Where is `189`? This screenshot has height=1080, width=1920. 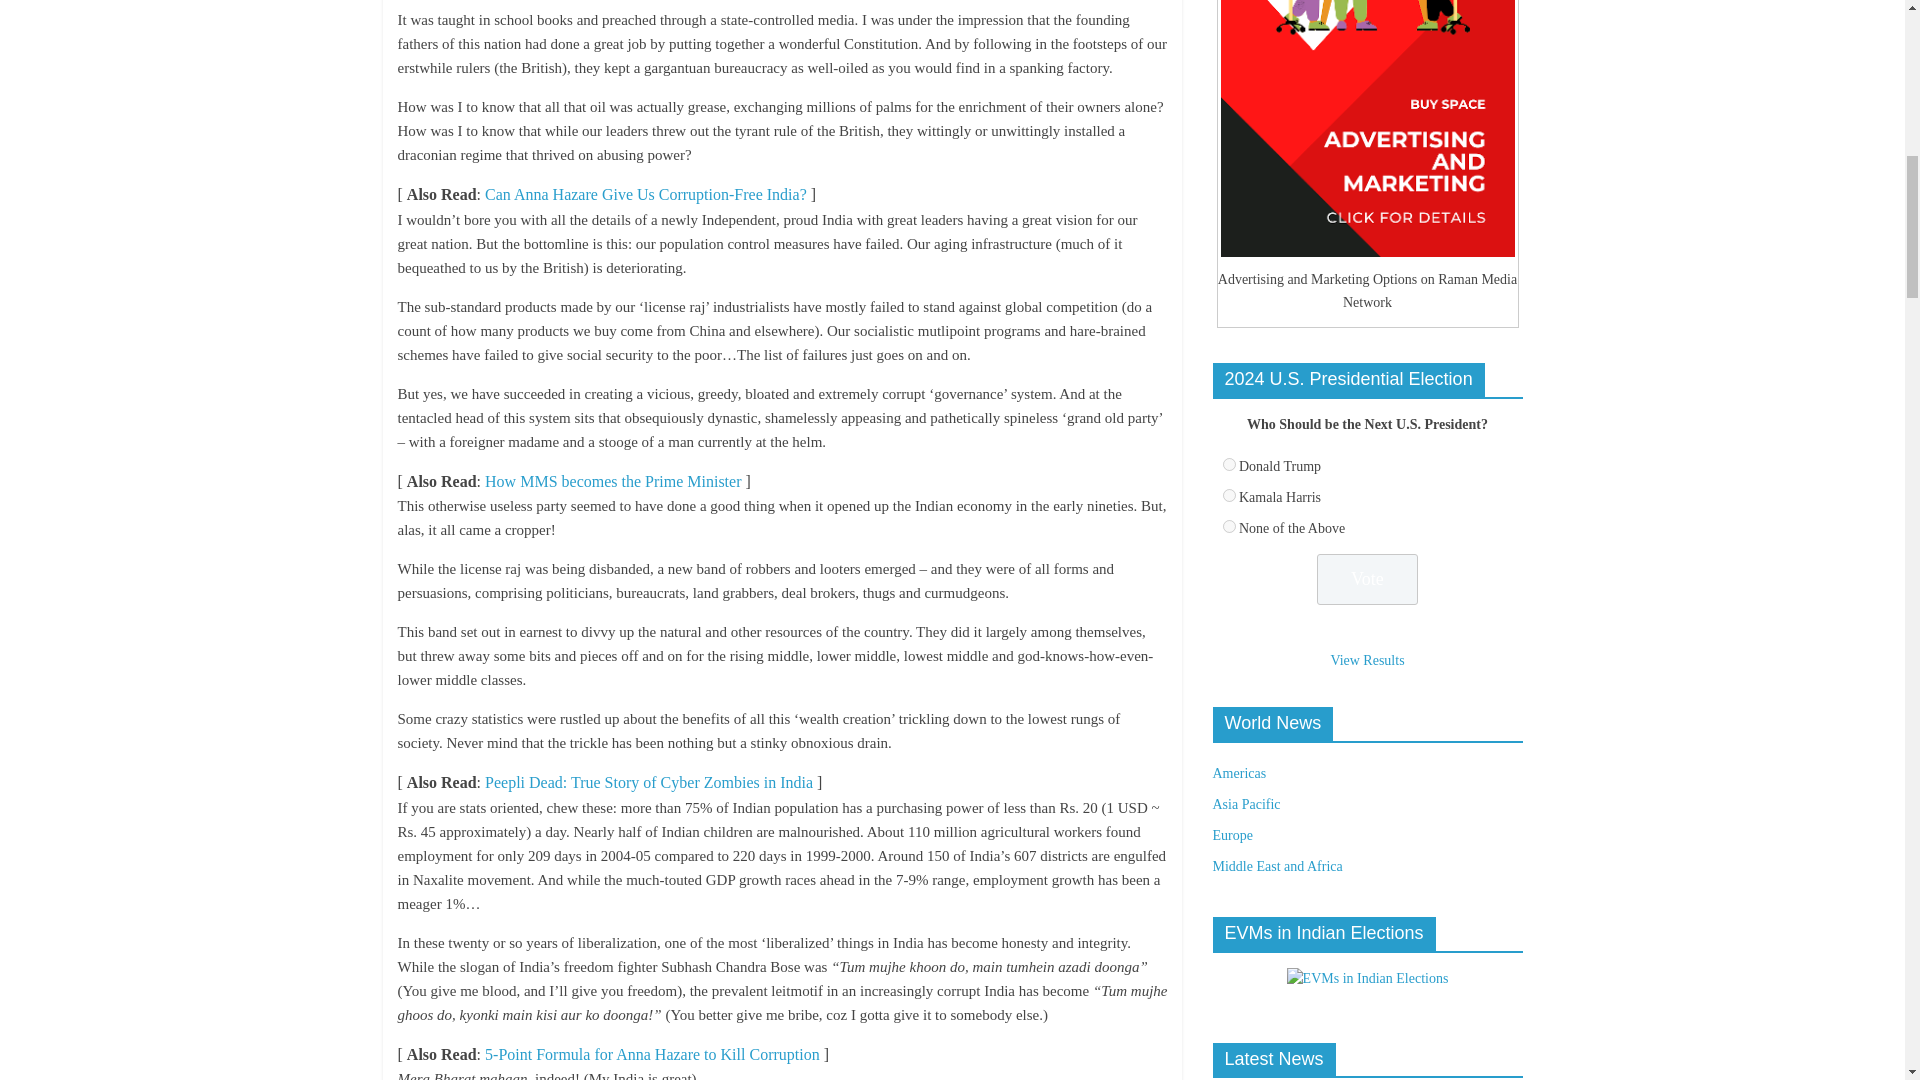
189 is located at coordinates (1228, 464).